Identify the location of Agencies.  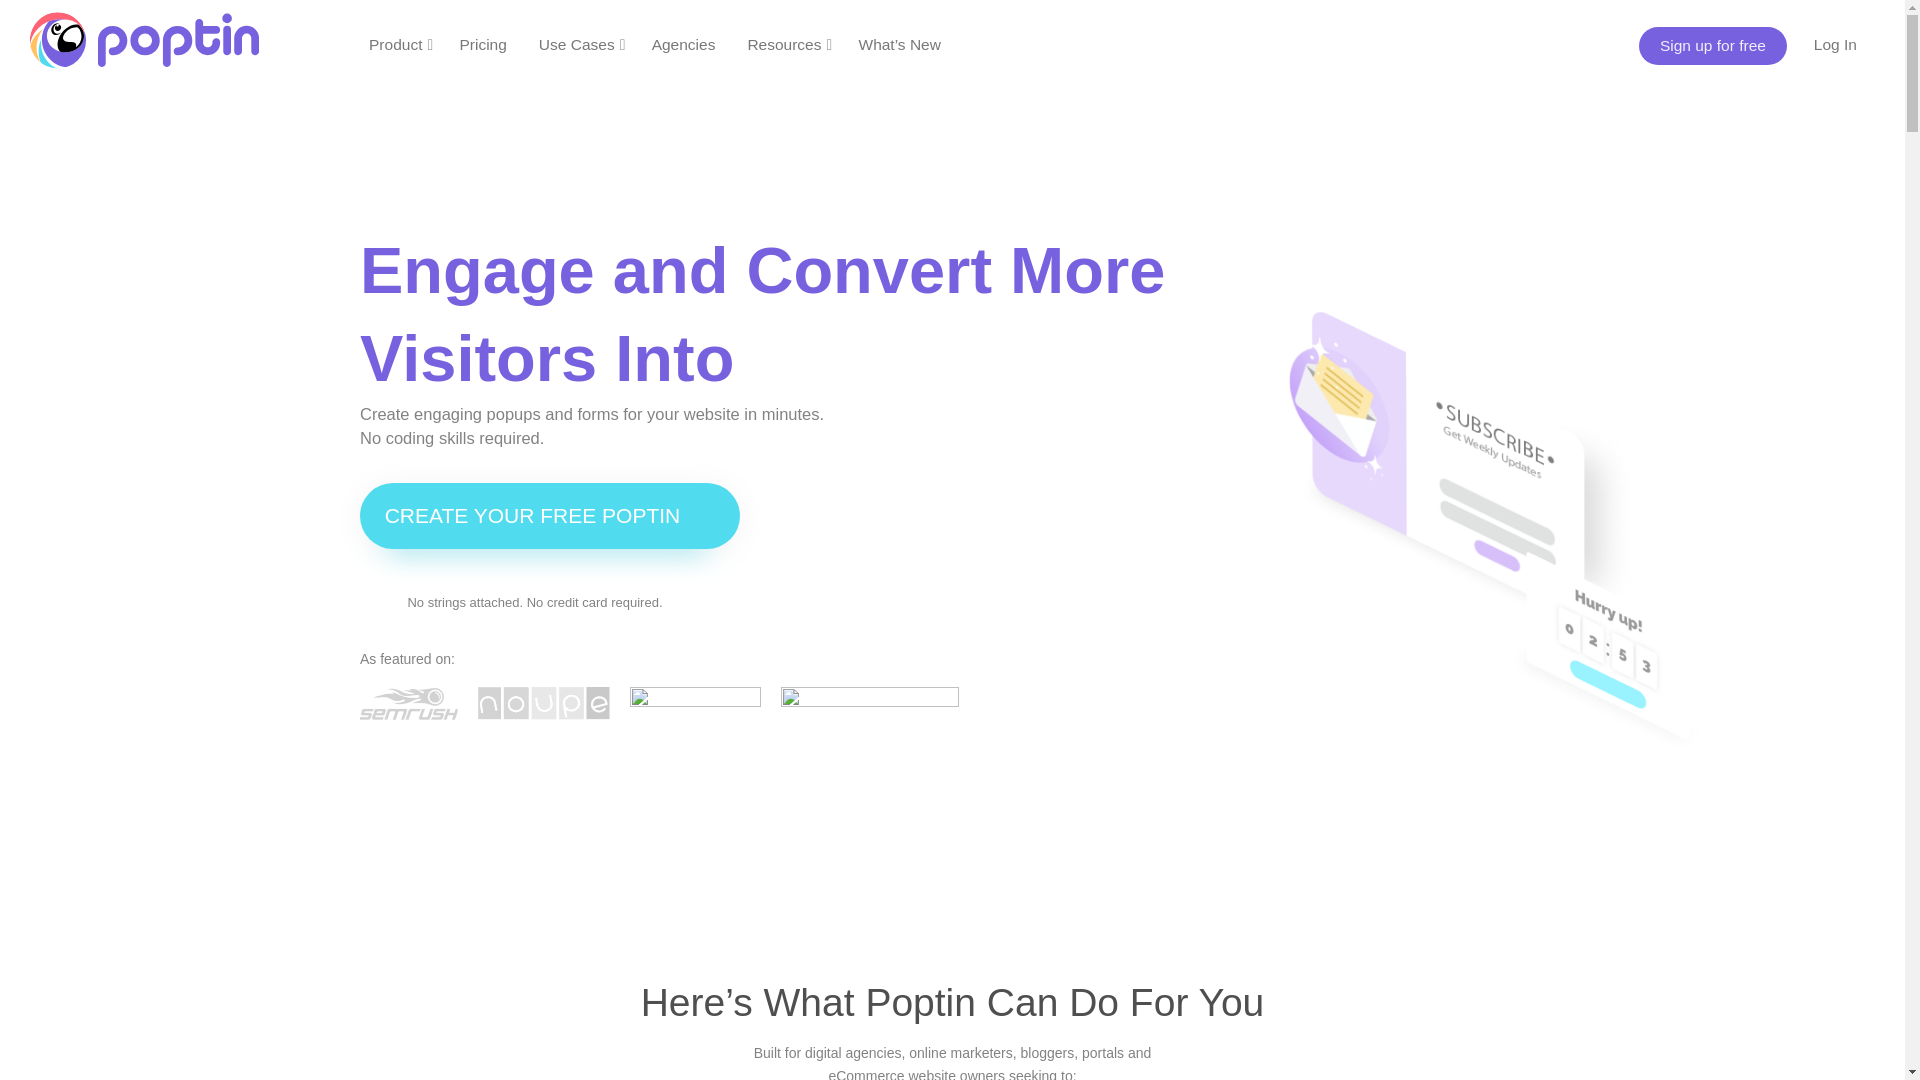
(684, 44).